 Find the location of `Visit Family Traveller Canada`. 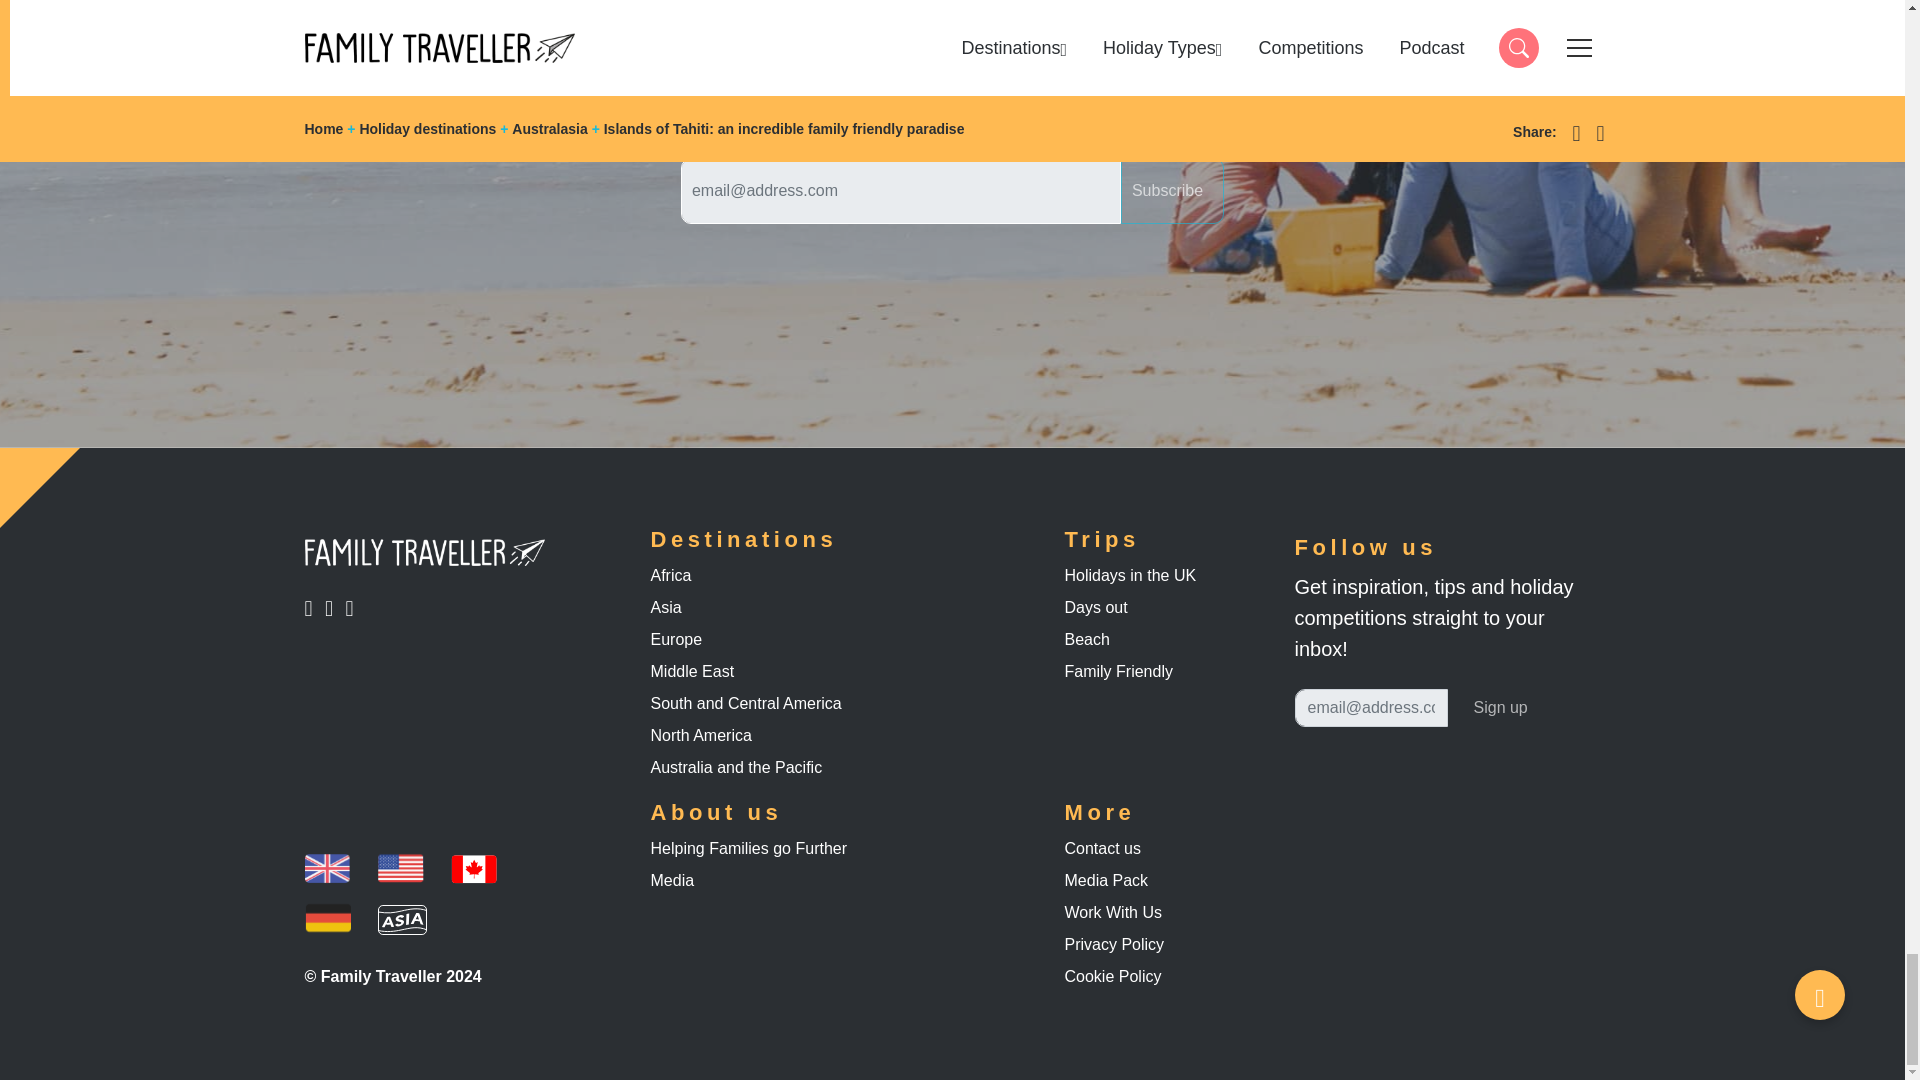

Visit Family Traveller Canada is located at coordinates (402, 918).